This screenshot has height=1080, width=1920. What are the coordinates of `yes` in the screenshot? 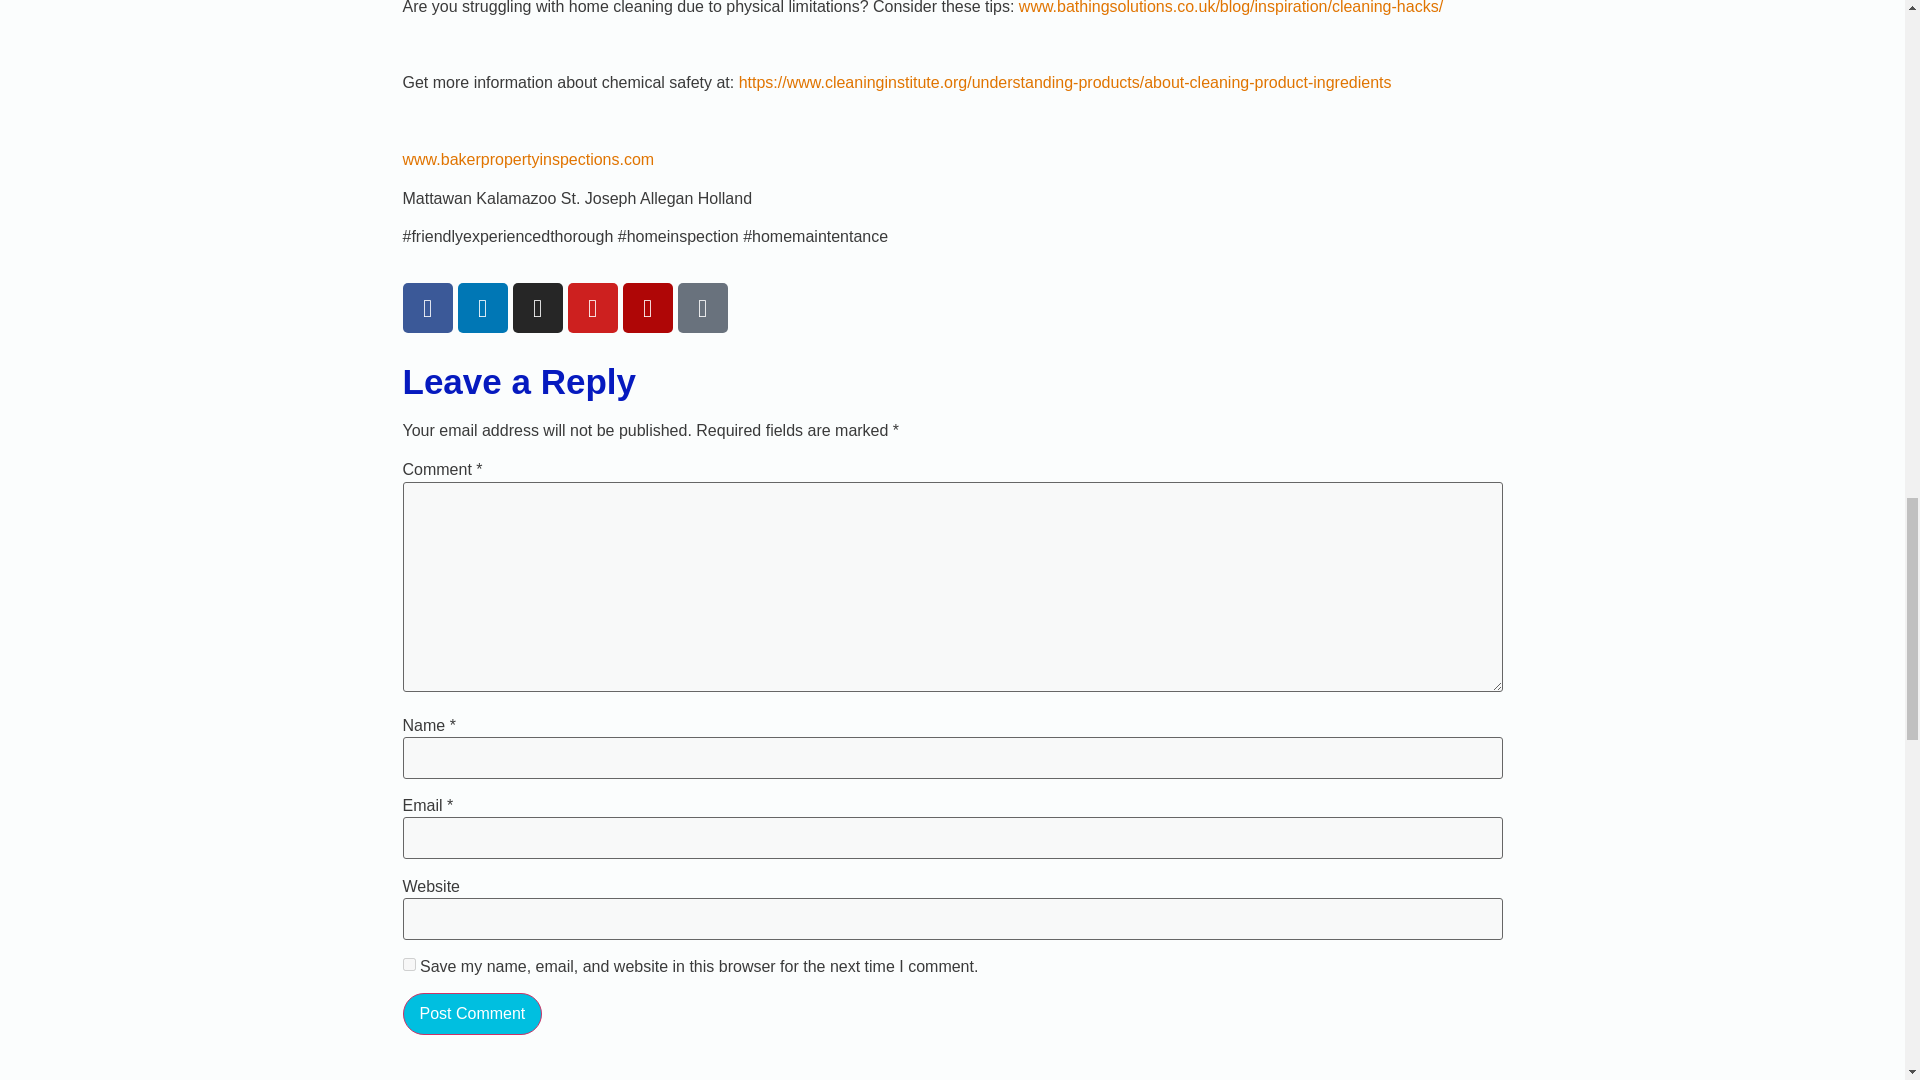 It's located at (408, 964).